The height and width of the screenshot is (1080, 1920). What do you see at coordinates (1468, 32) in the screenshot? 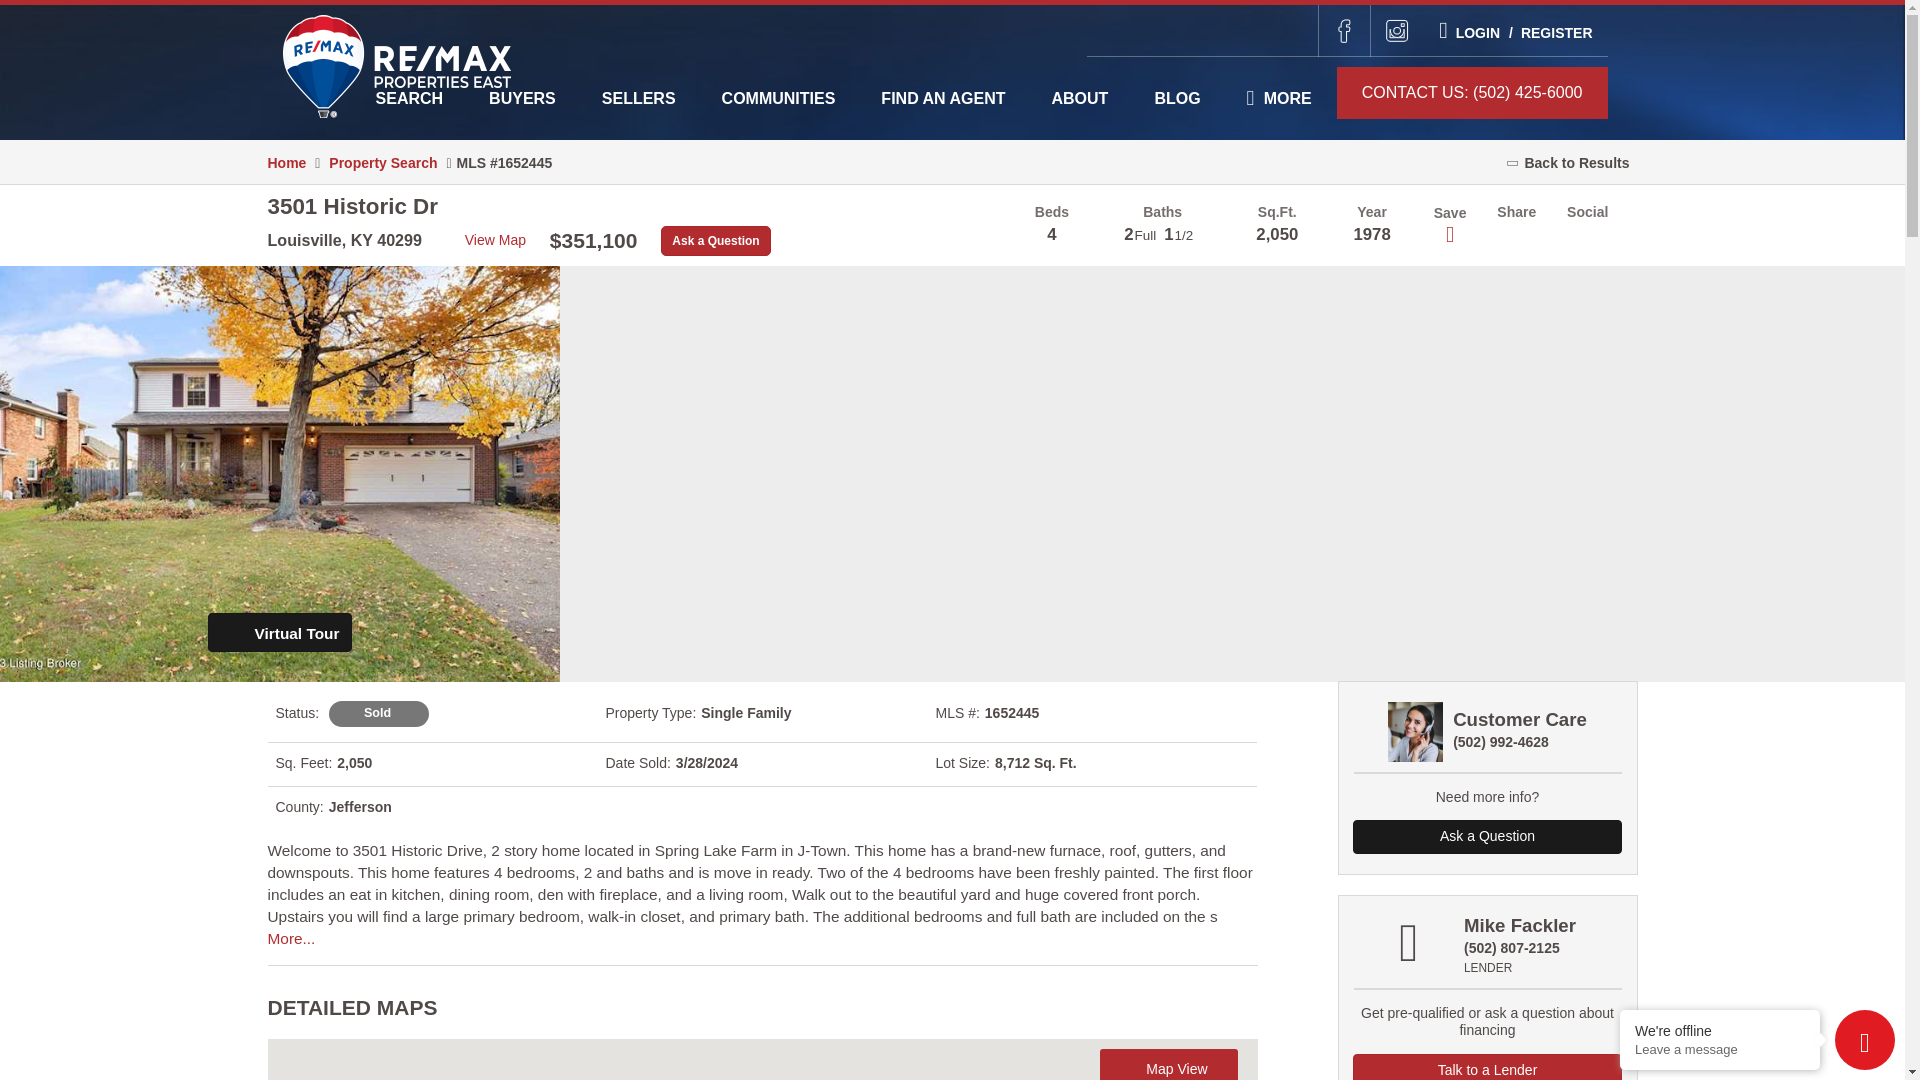
I see `LOGIN` at bounding box center [1468, 32].